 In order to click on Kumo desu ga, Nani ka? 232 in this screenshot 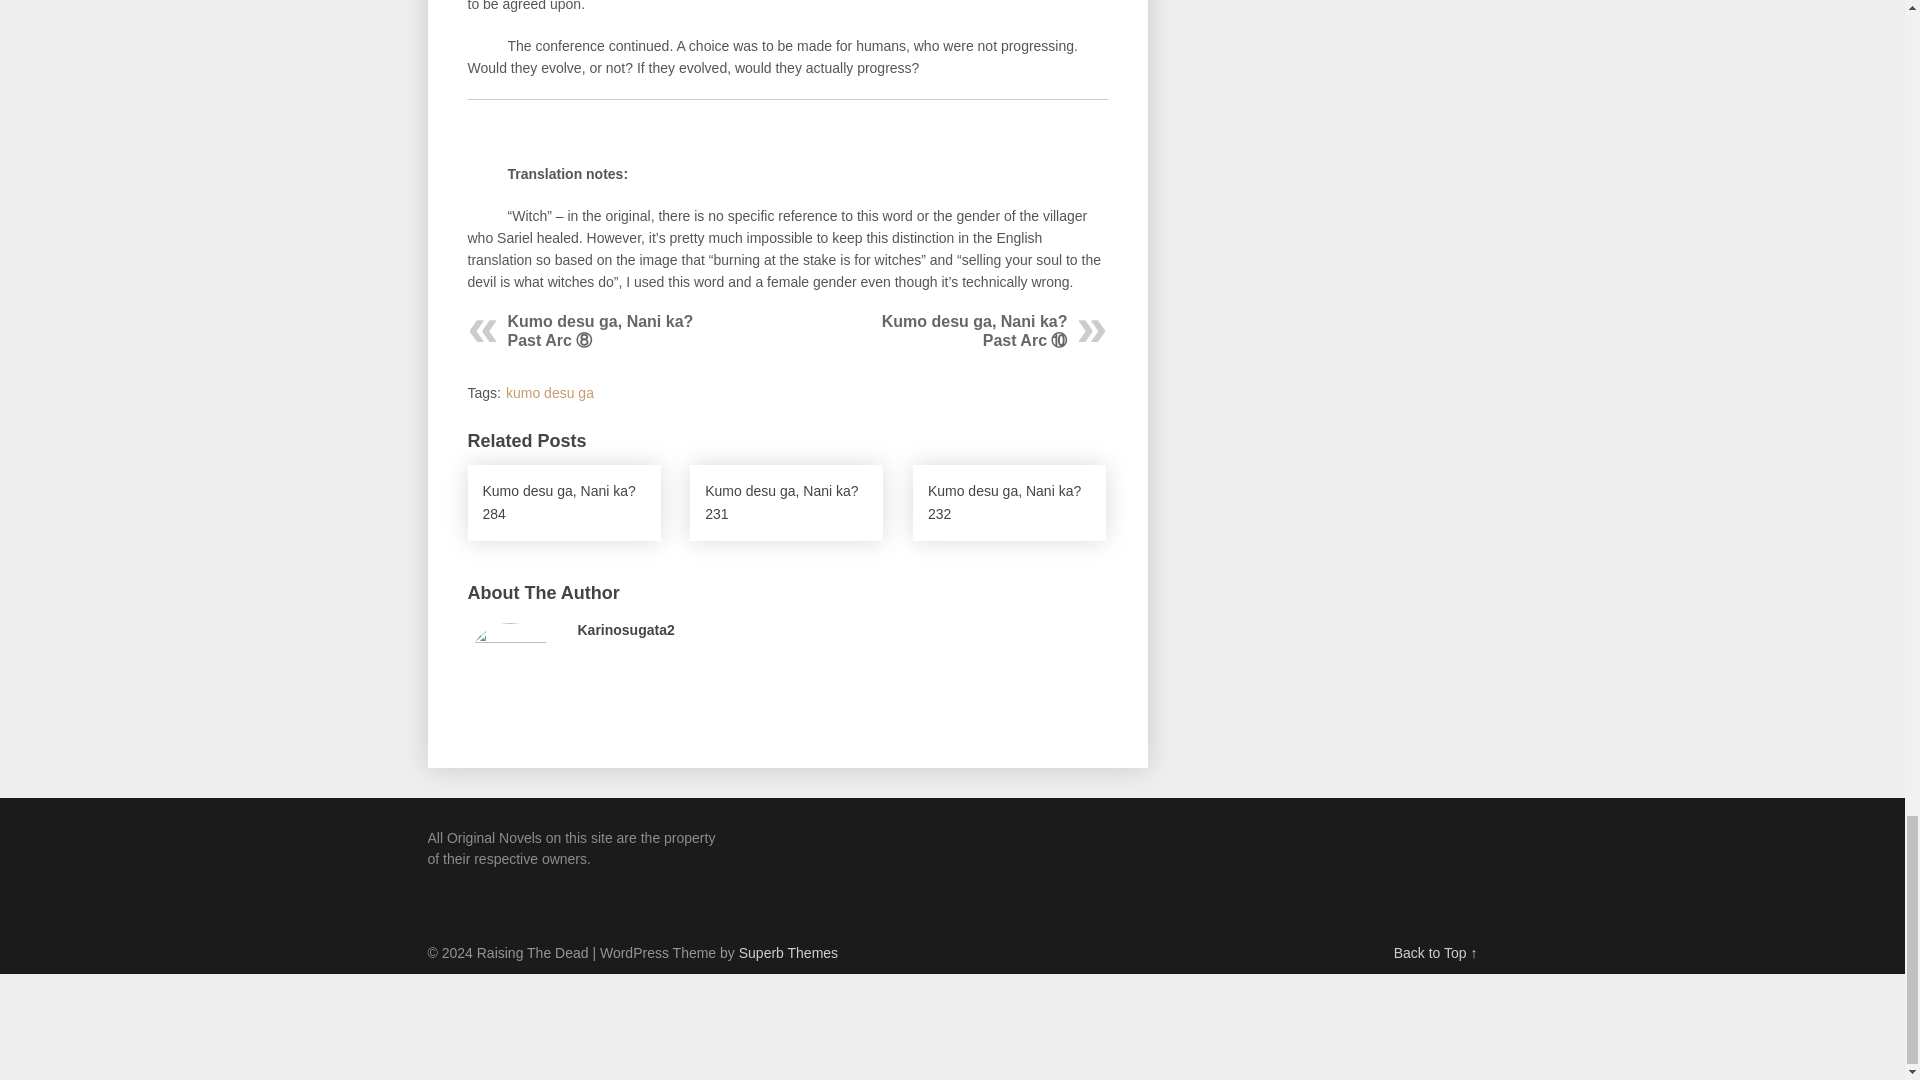, I will do `click(1009, 503)`.